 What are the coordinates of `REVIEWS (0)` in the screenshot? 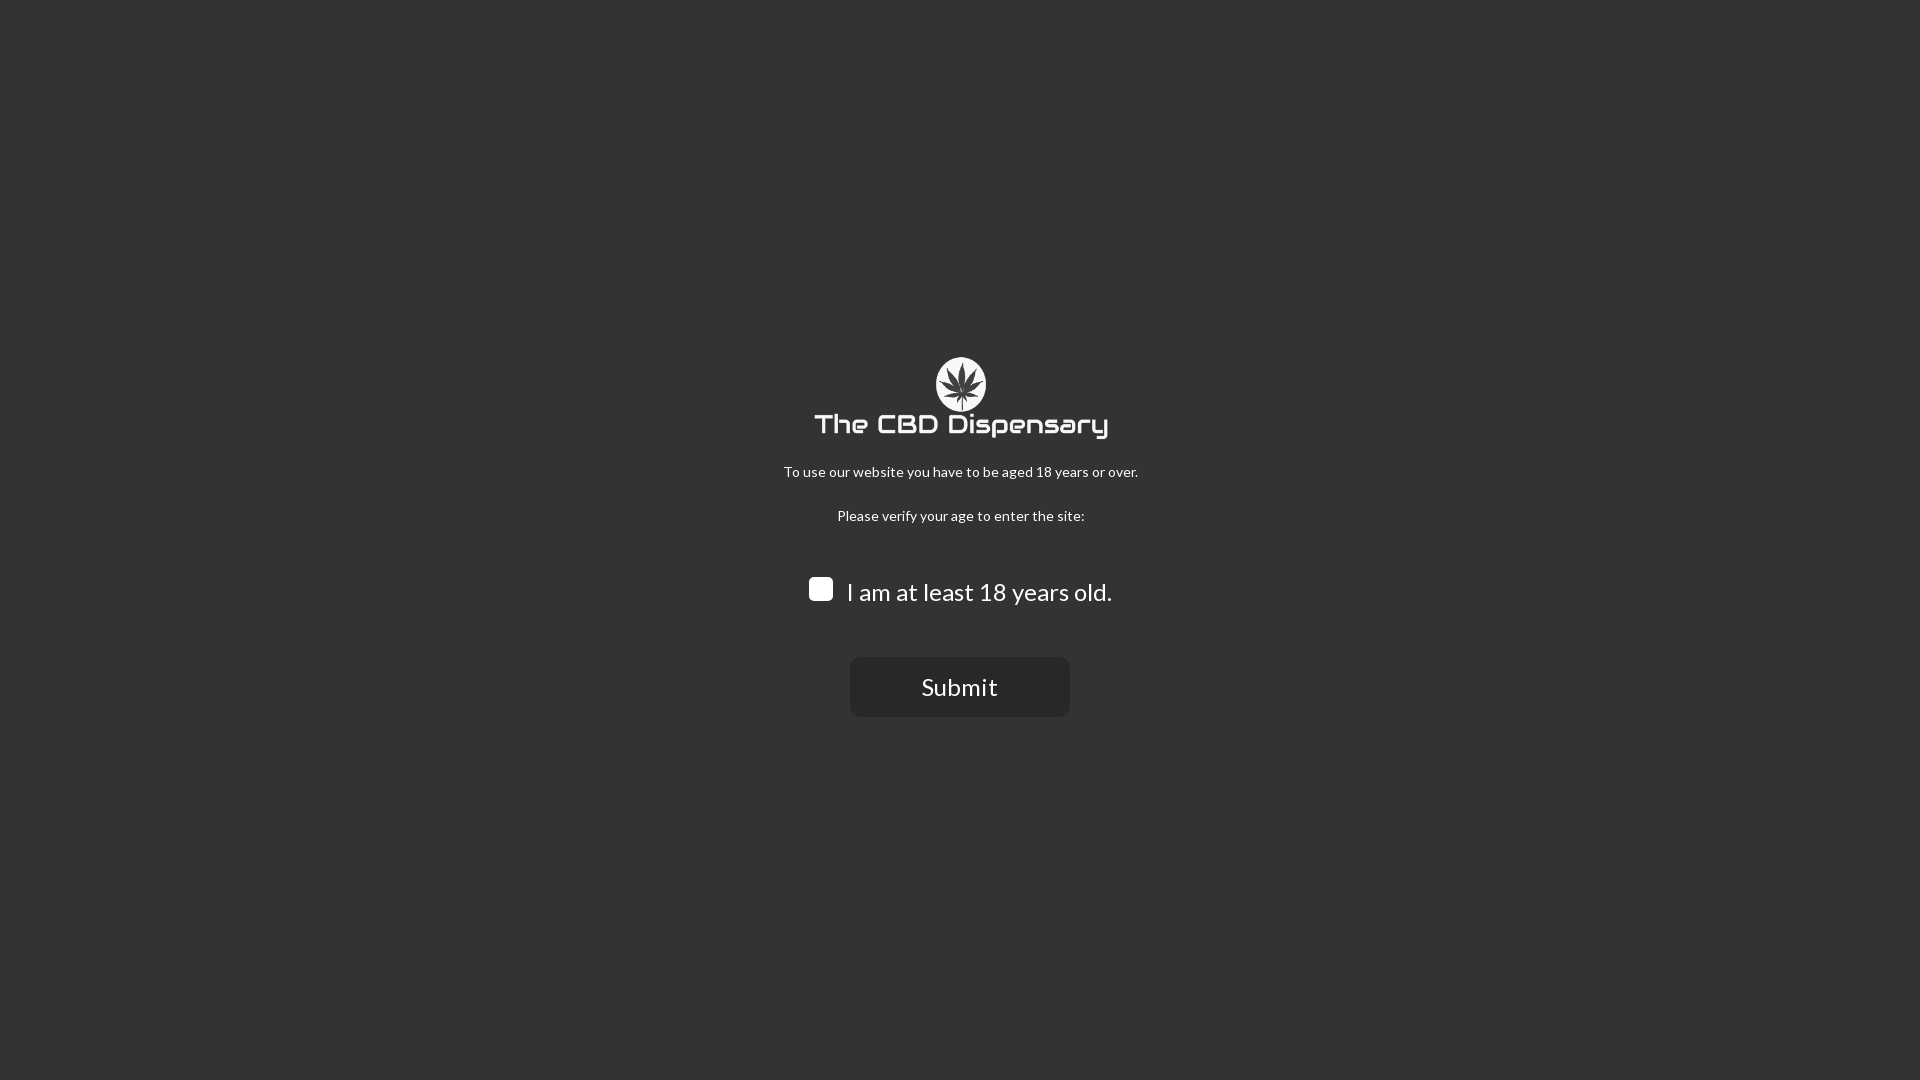 It's located at (689, 998).